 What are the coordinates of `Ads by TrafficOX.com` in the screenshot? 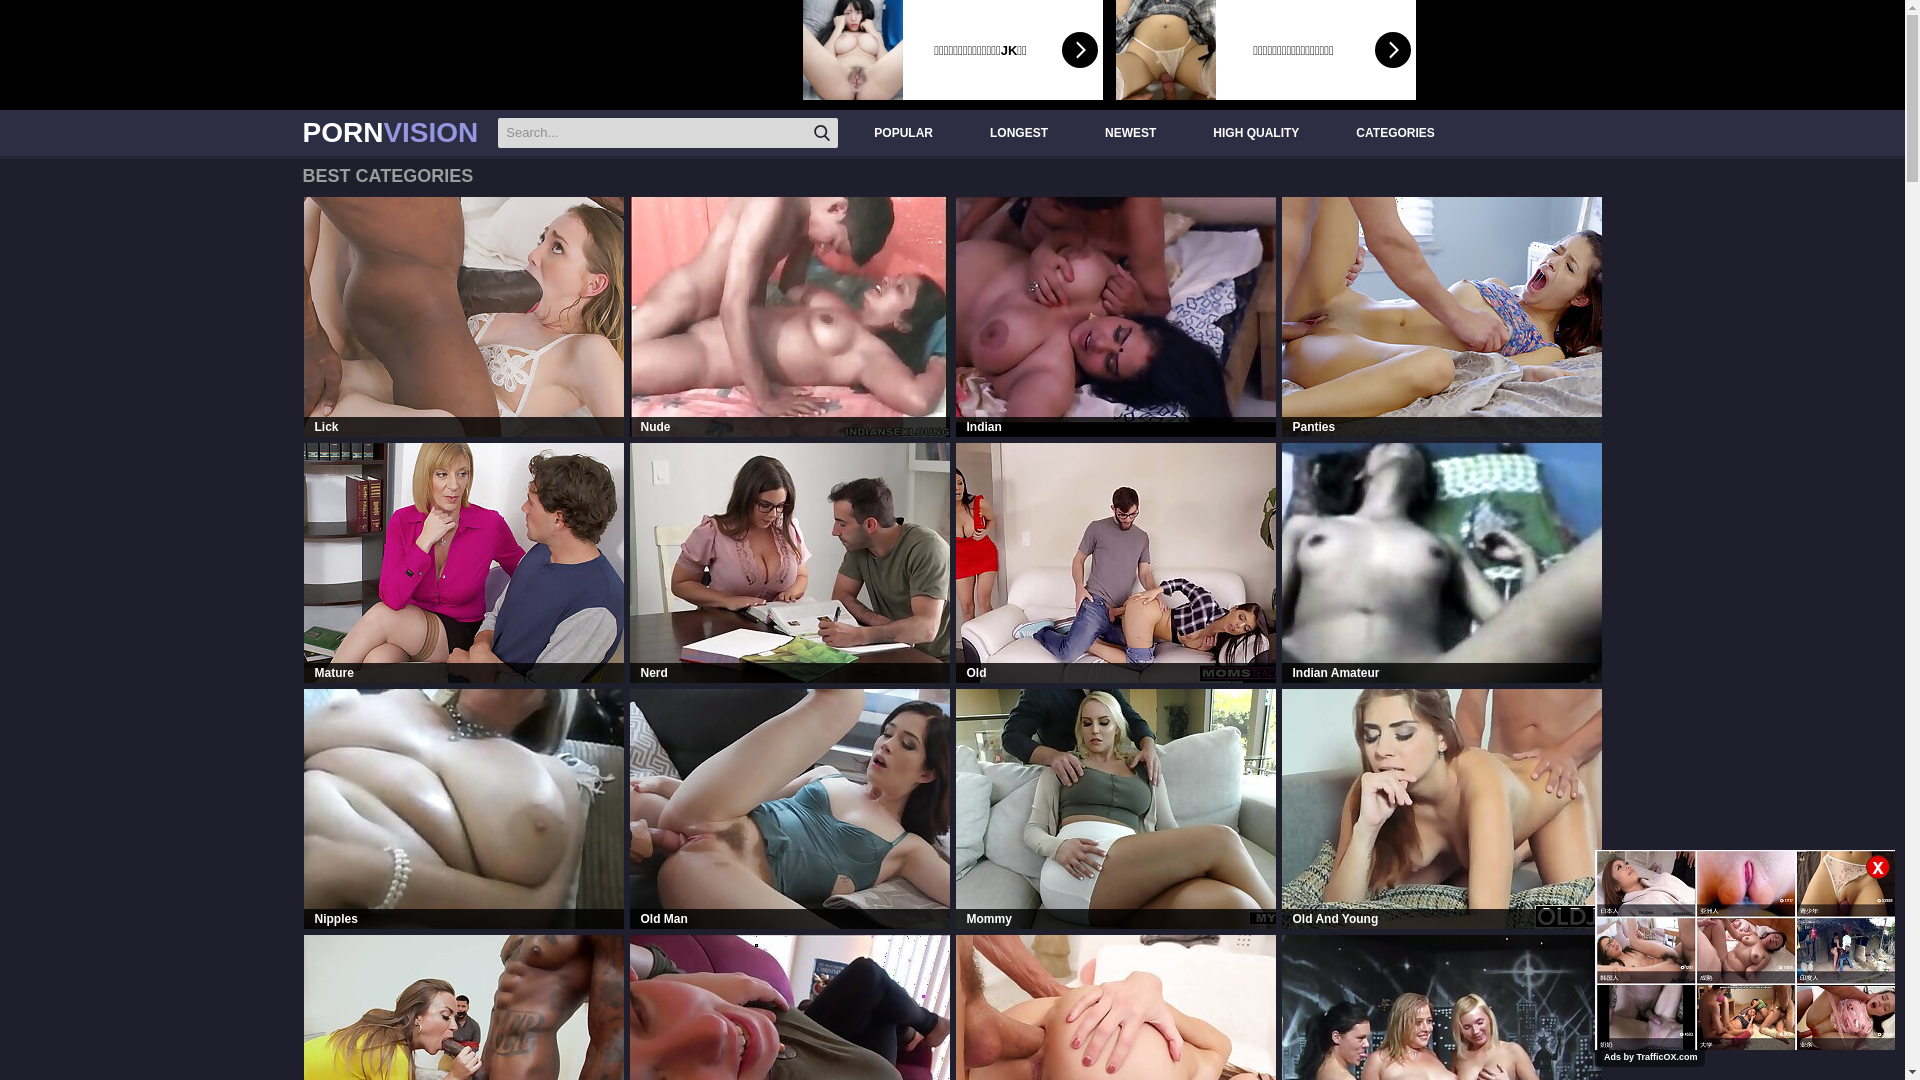 It's located at (1651, 1057).